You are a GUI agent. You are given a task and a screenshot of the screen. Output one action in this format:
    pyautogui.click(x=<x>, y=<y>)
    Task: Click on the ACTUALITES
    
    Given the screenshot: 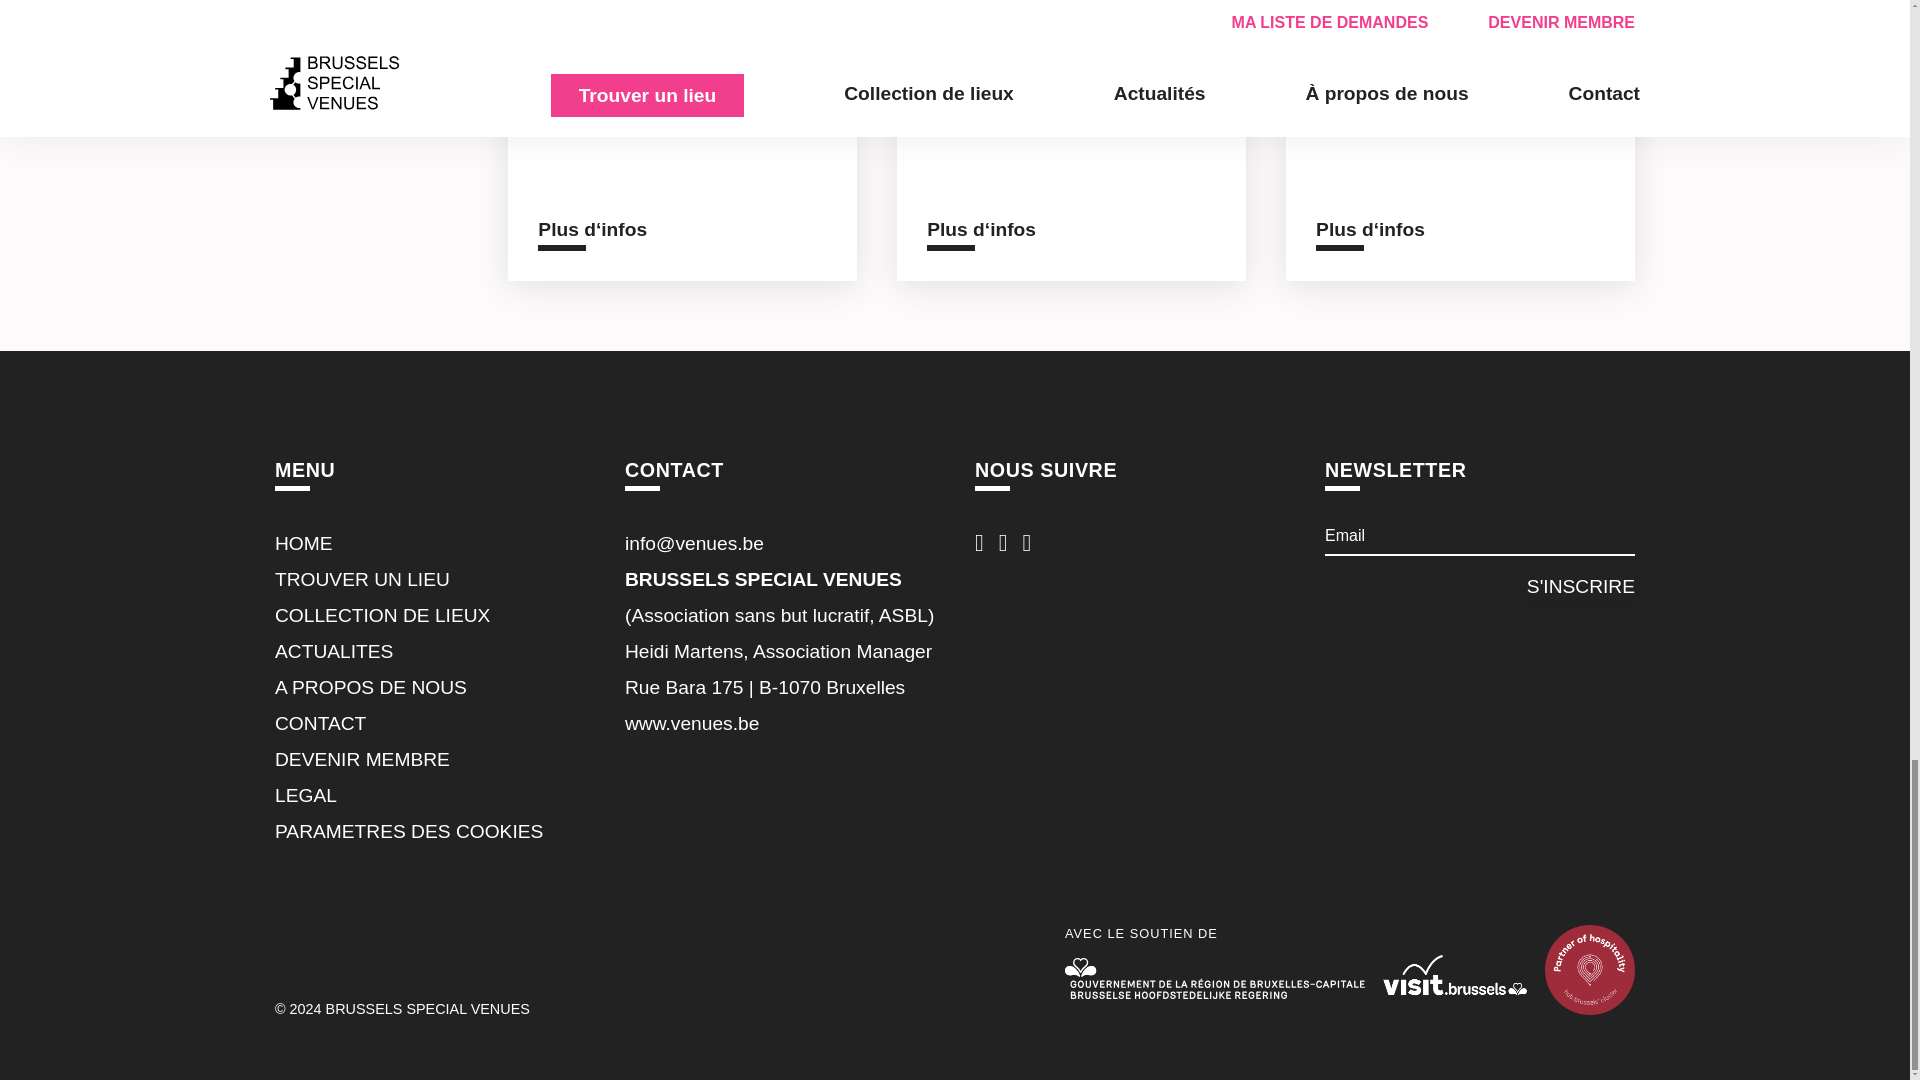 What is the action you would take?
    pyautogui.click(x=334, y=652)
    